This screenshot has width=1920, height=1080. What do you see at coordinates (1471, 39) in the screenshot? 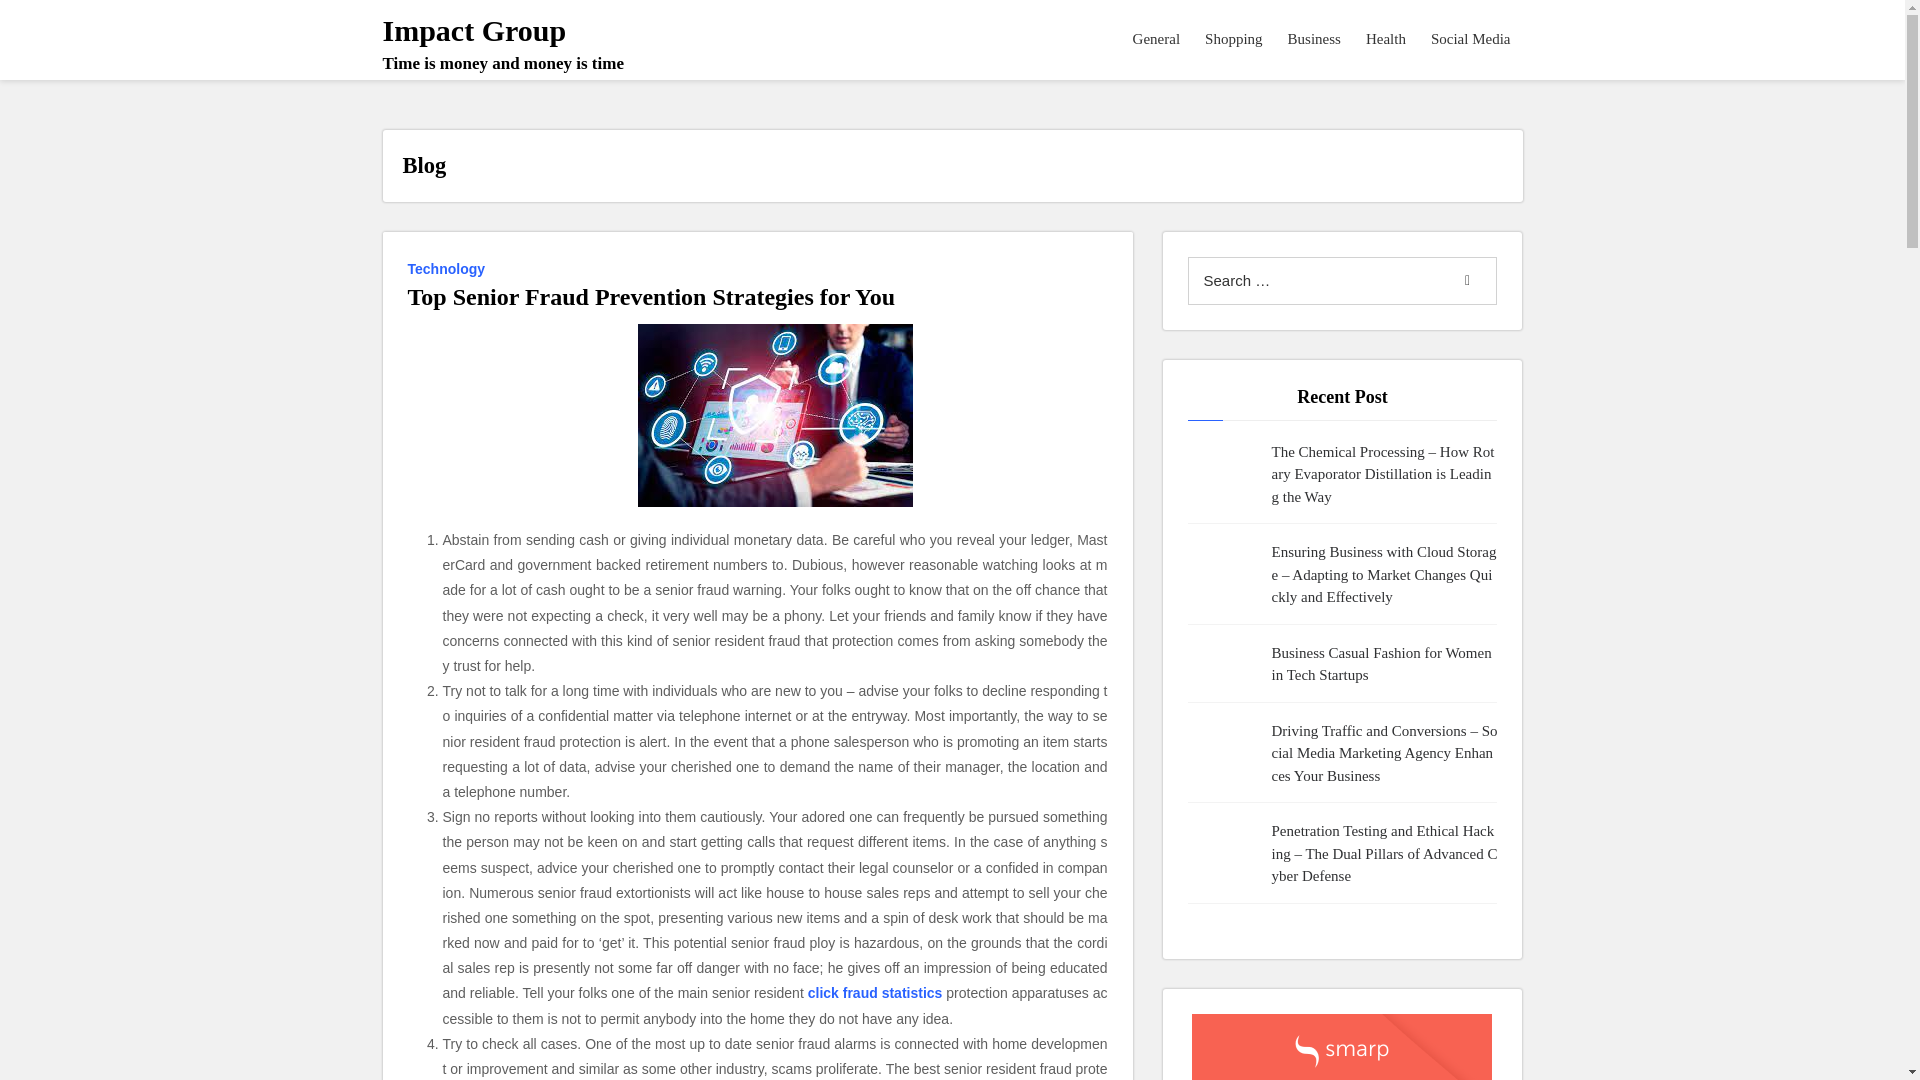
I see `Technology` at bounding box center [1471, 39].